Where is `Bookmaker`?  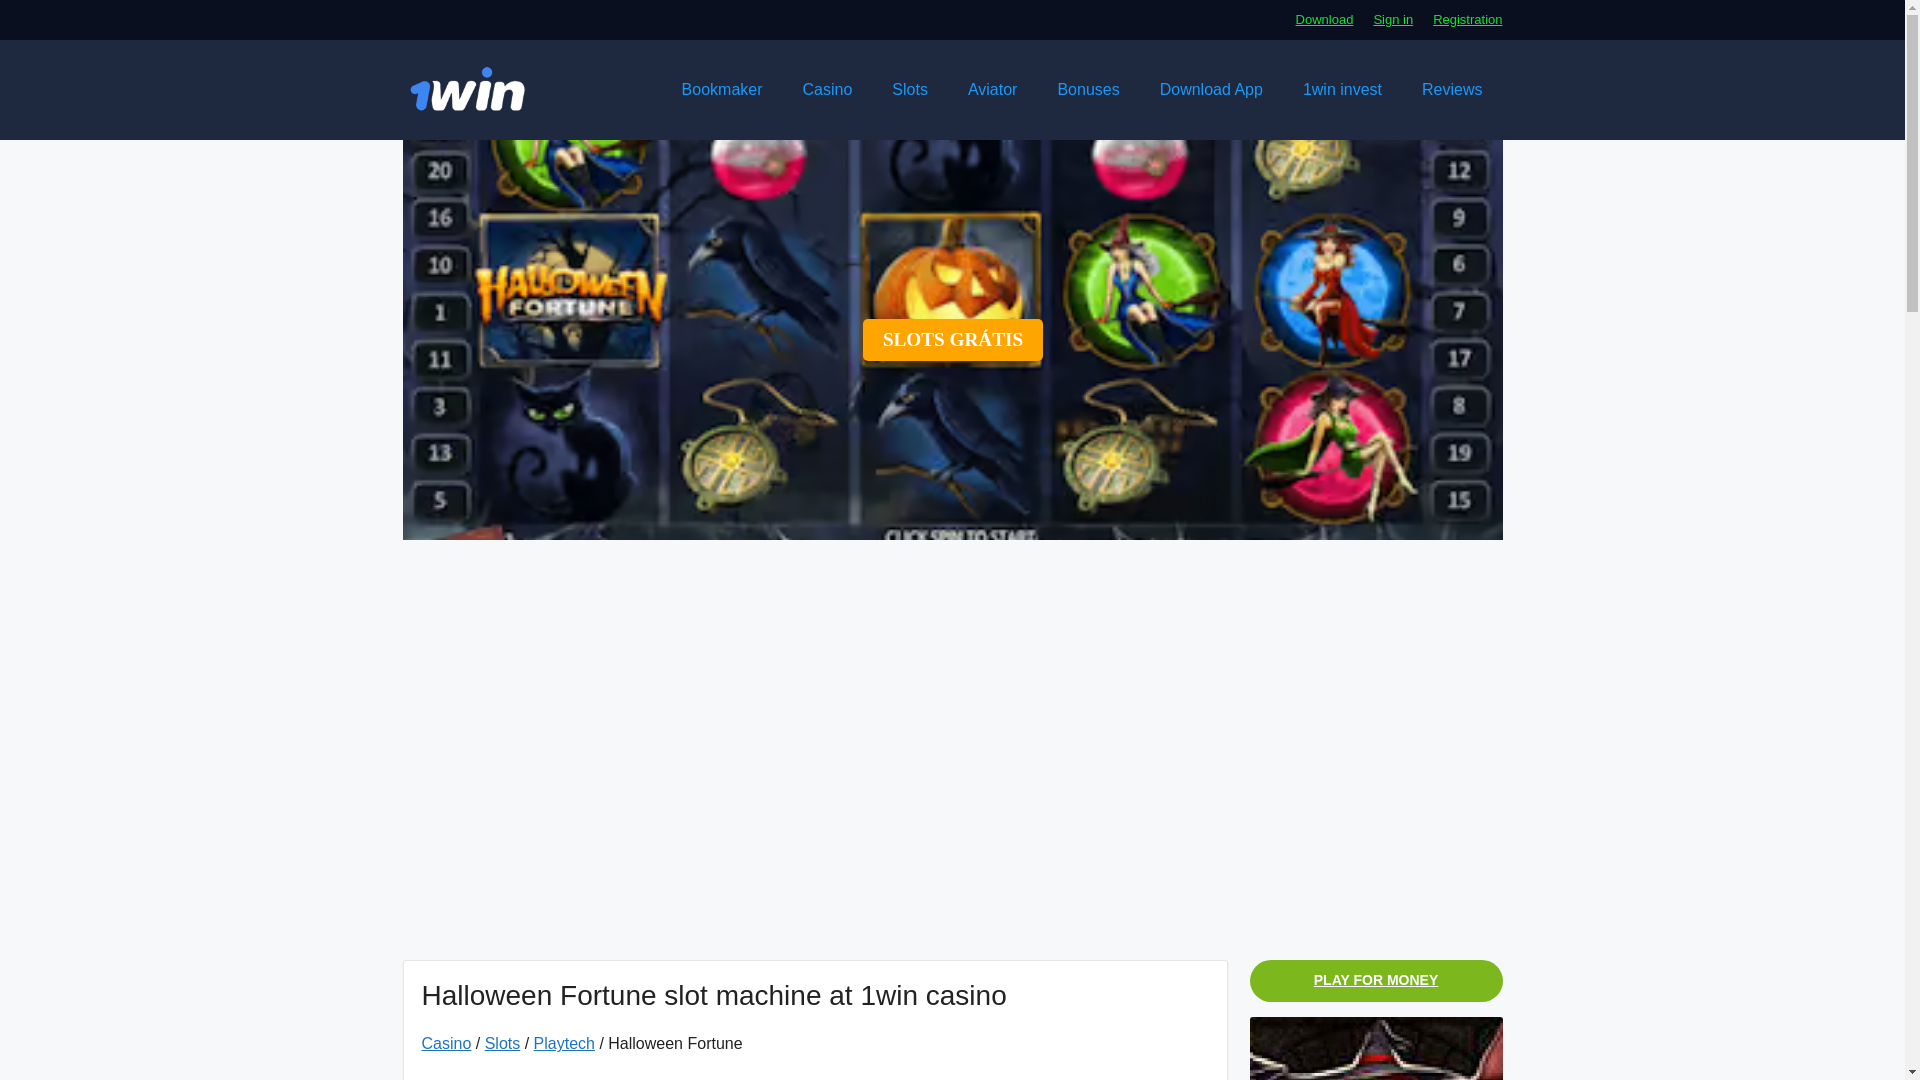 Bookmaker is located at coordinates (722, 90).